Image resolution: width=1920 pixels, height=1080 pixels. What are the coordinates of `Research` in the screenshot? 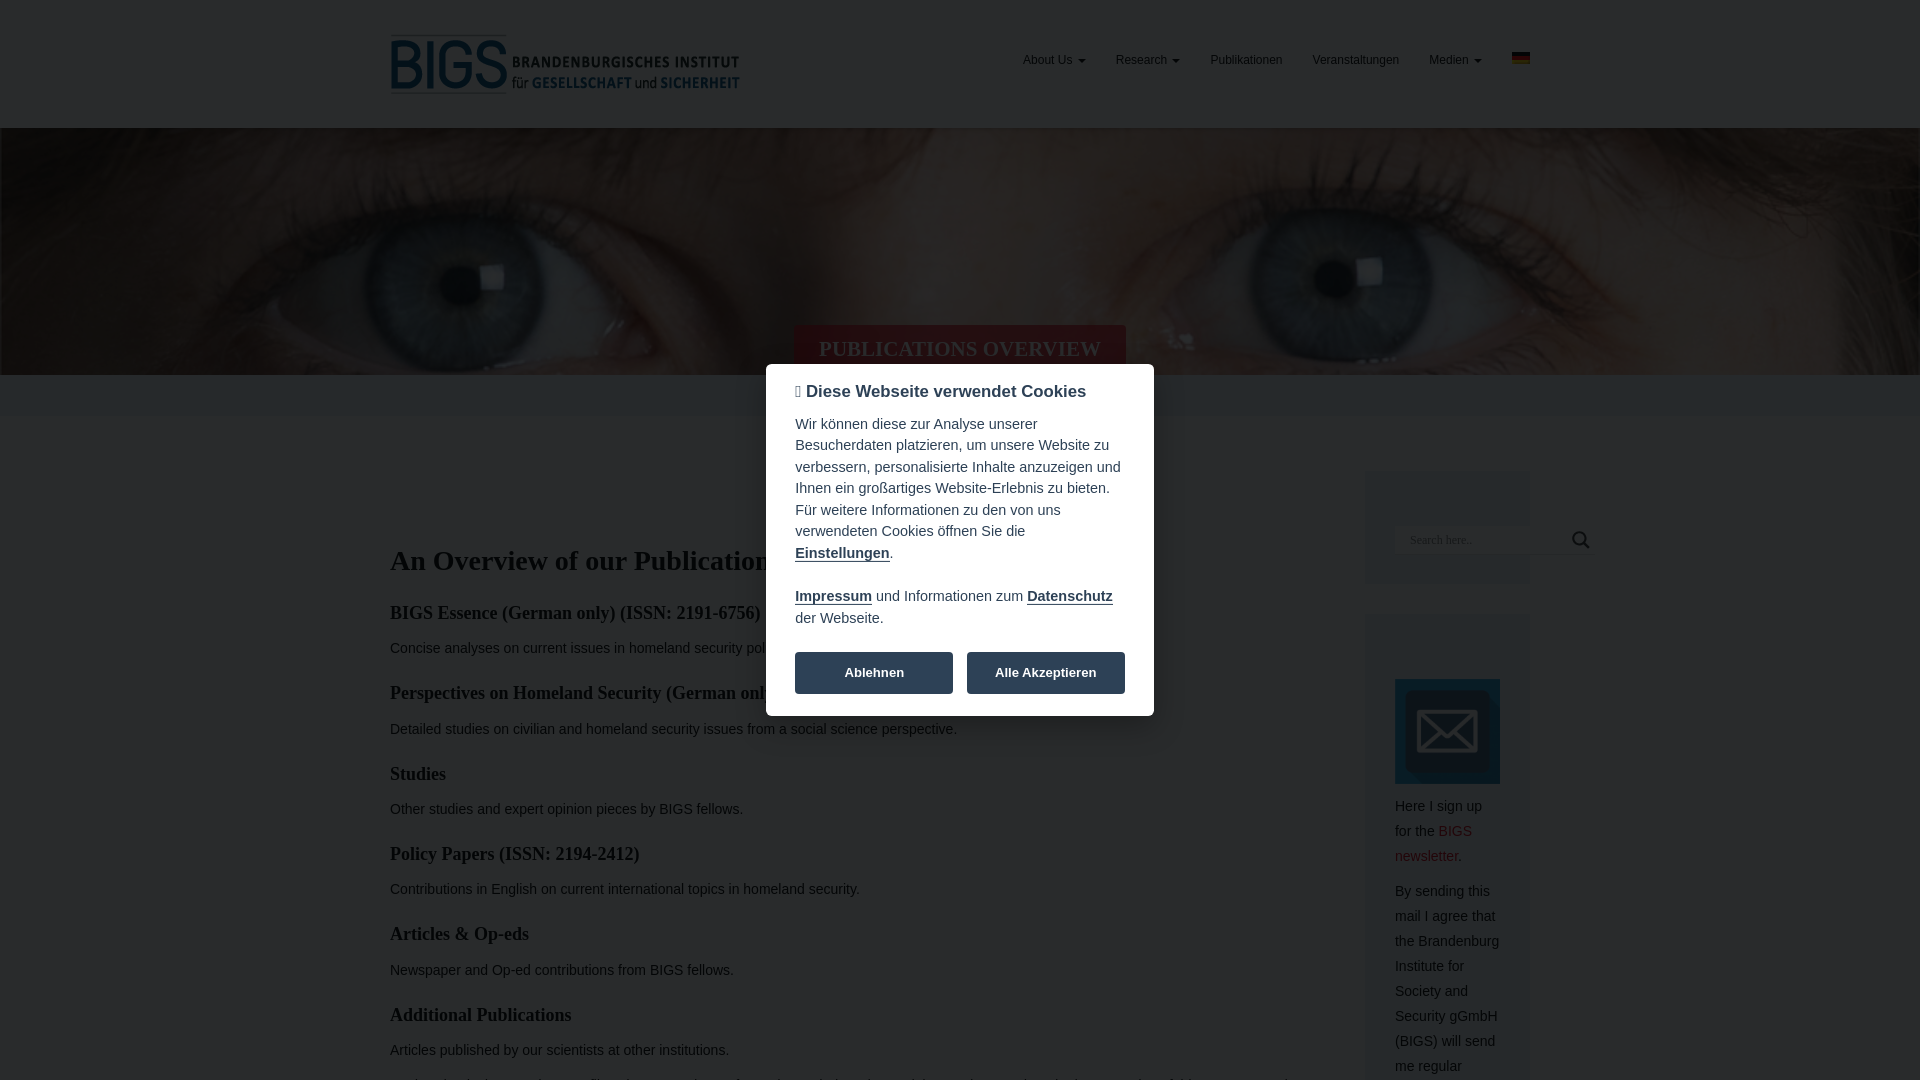 It's located at (1148, 61).